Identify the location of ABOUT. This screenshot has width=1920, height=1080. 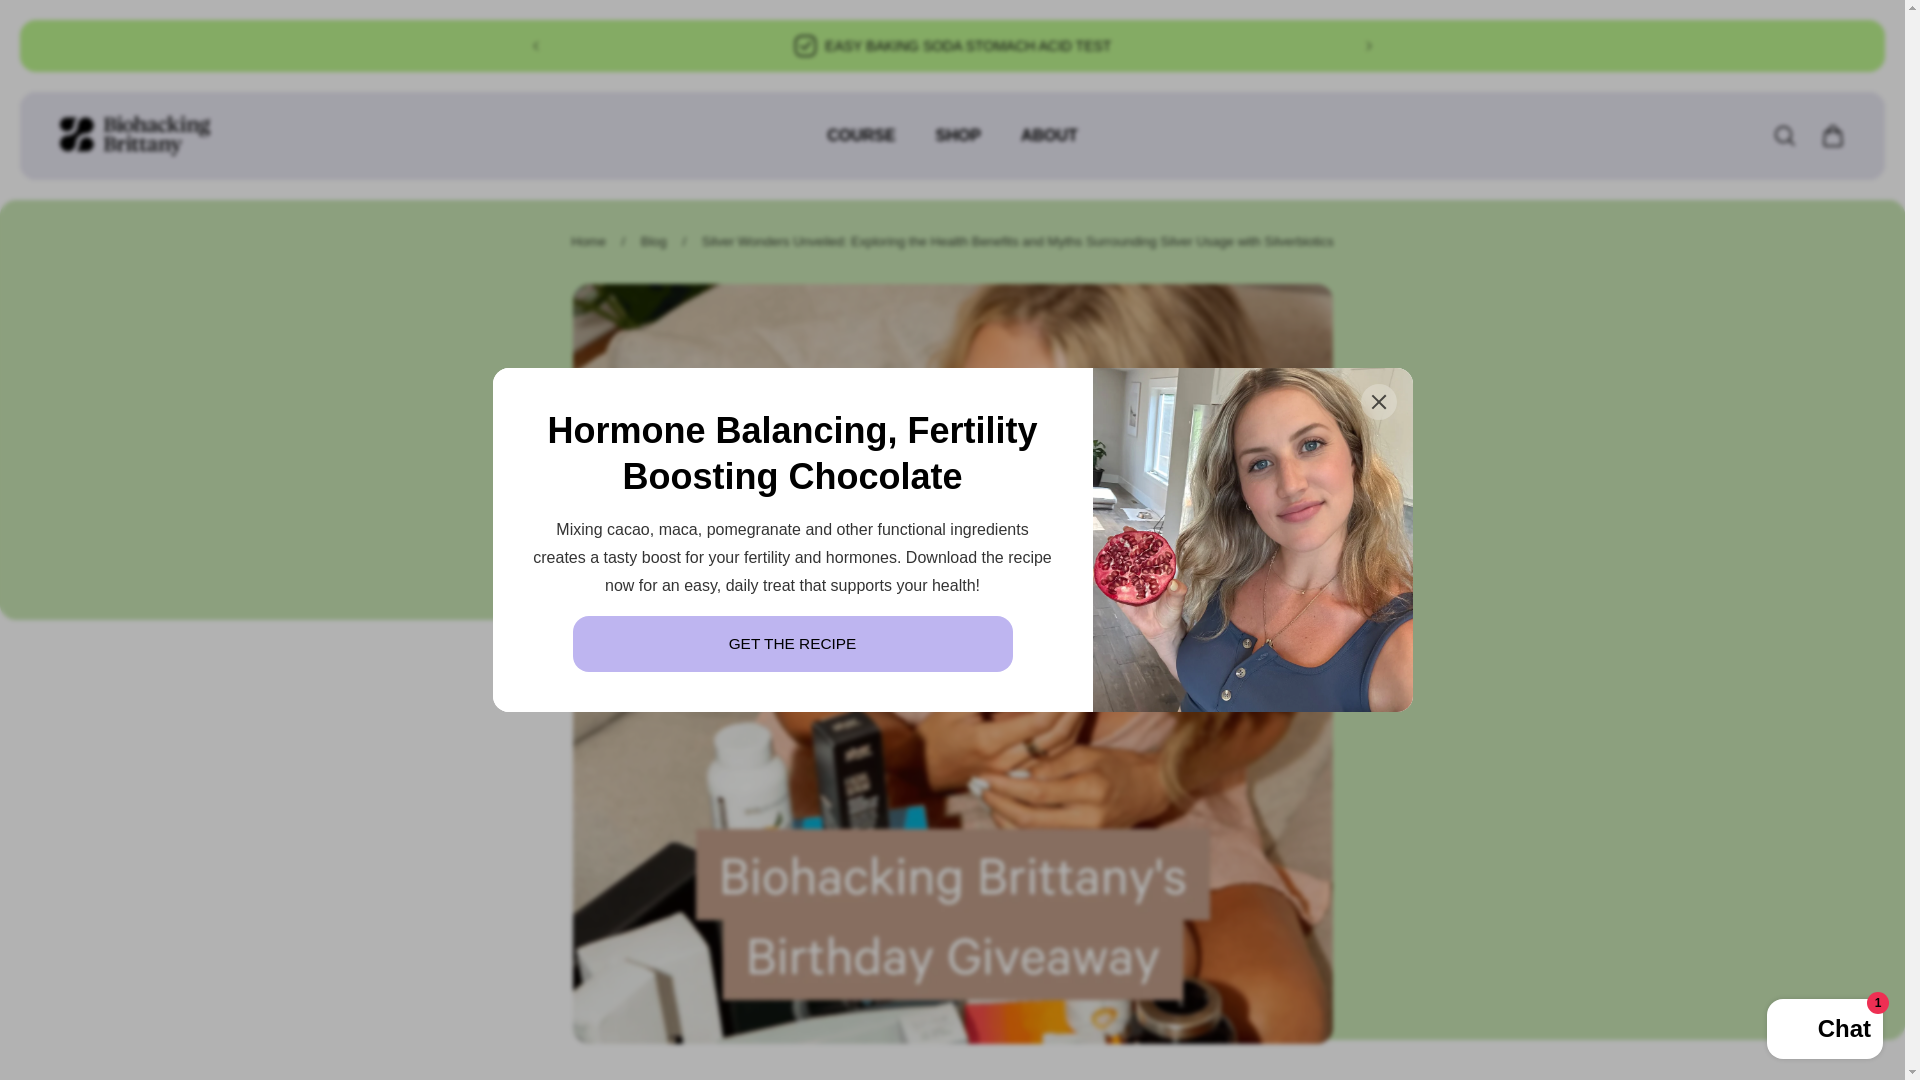
(1049, 146).